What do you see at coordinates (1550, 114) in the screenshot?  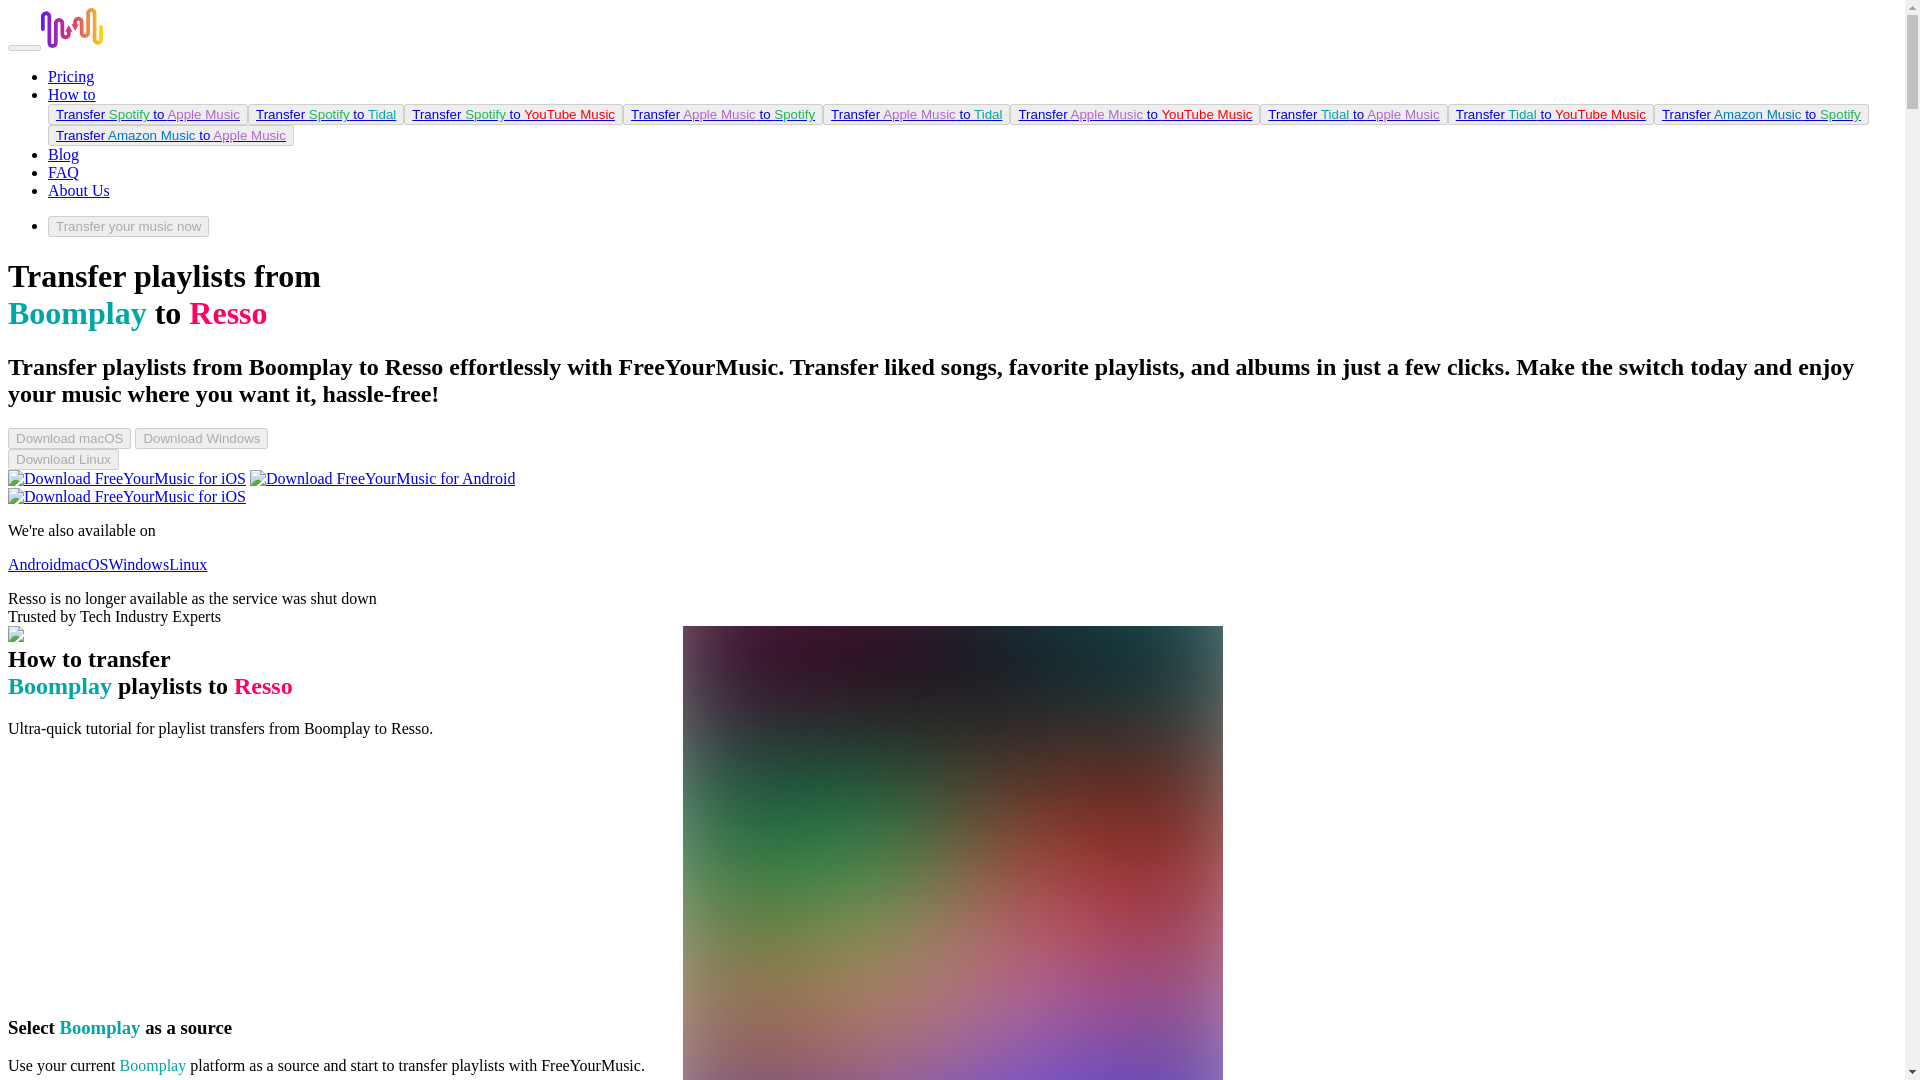 I see `Transfer Tidal to YouTube Music` at bounding box center [1550, 114].